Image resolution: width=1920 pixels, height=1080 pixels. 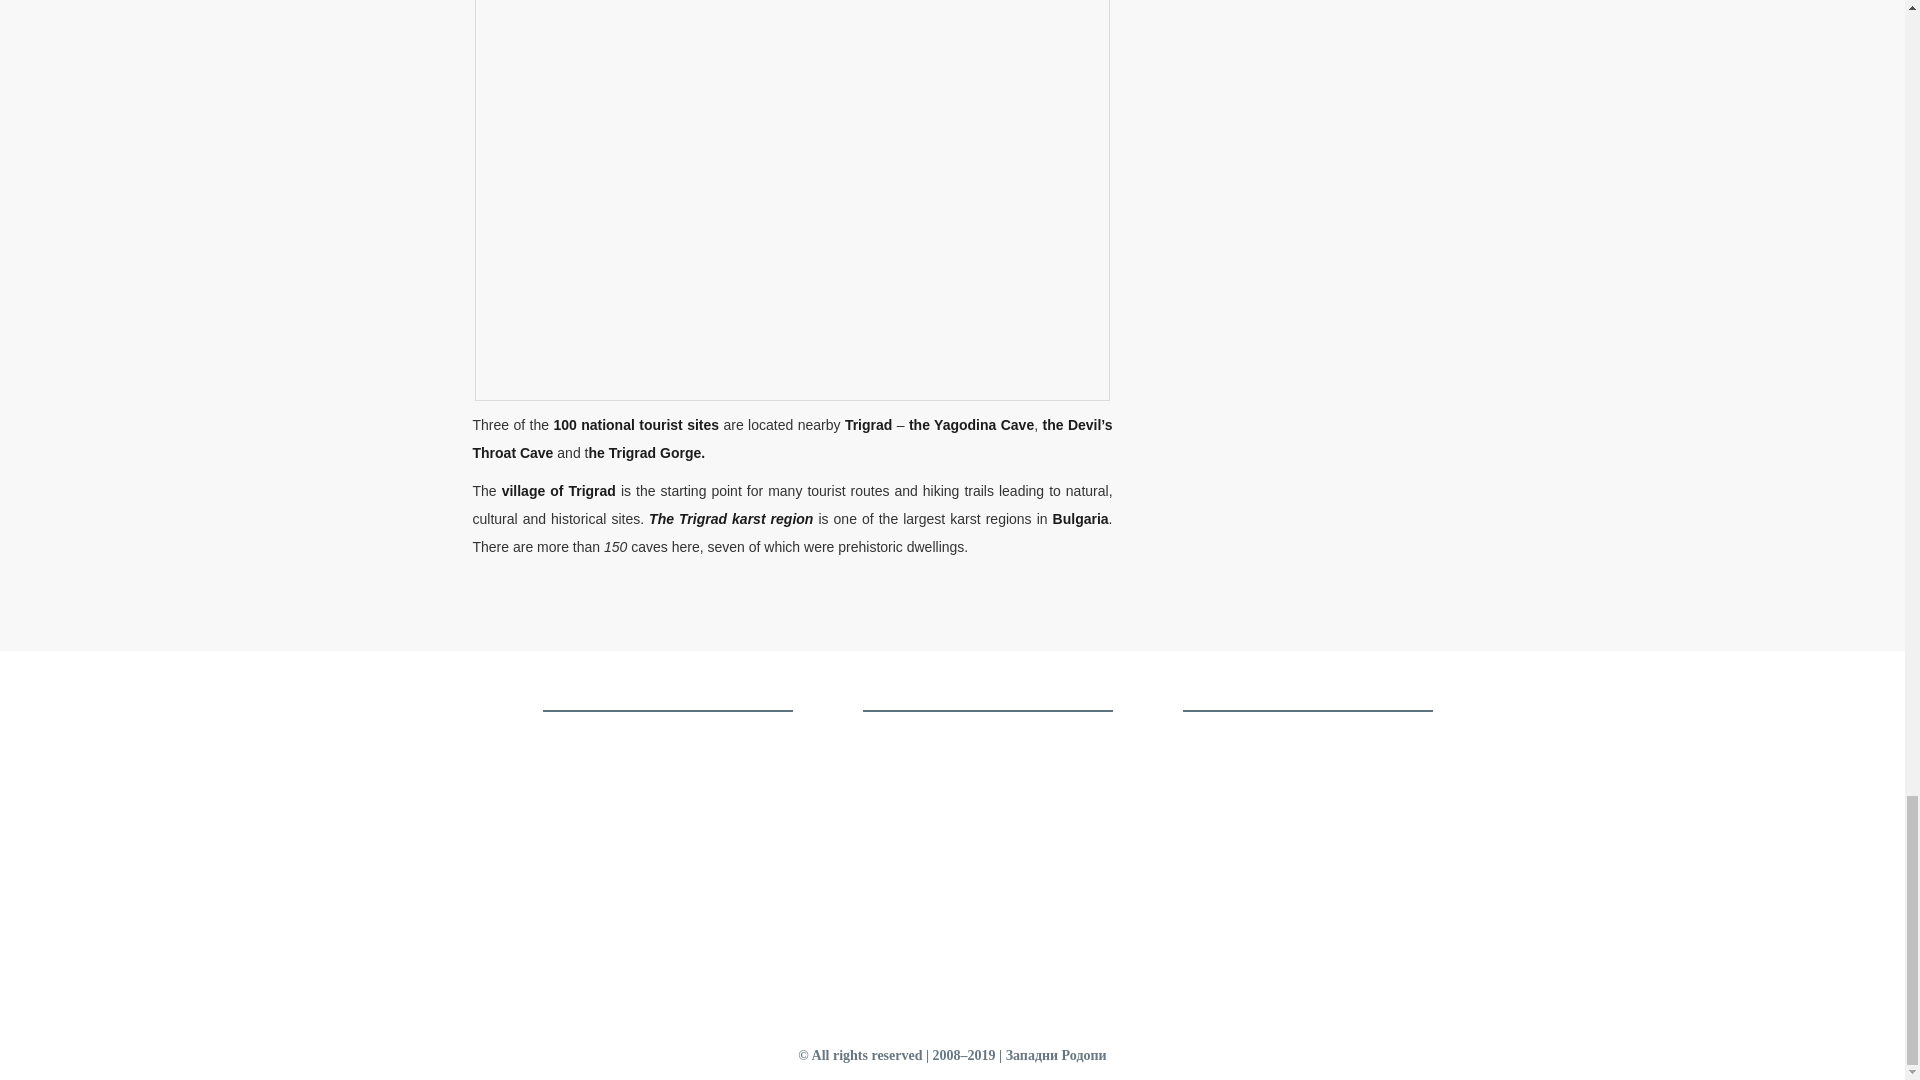 I want to click on Devin Municipality, so click(x=916, y=798).